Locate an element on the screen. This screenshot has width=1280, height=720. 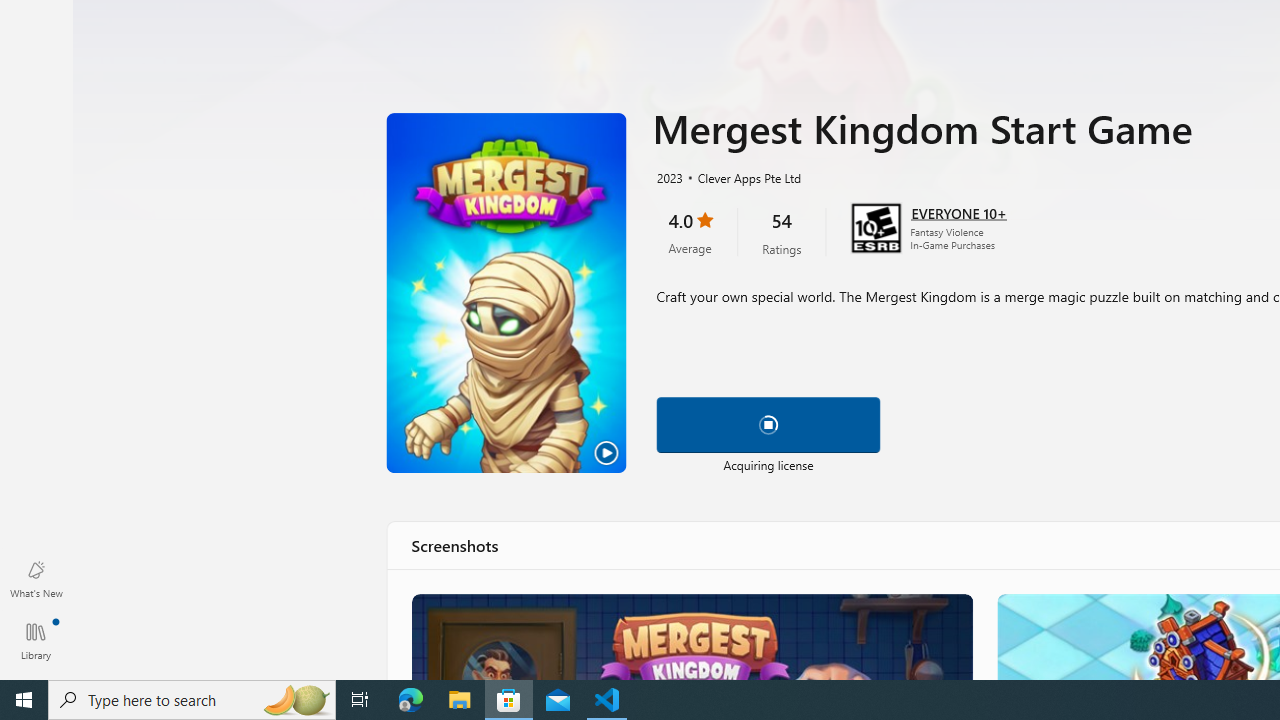
Pause download is located at coordinates (768, 424).